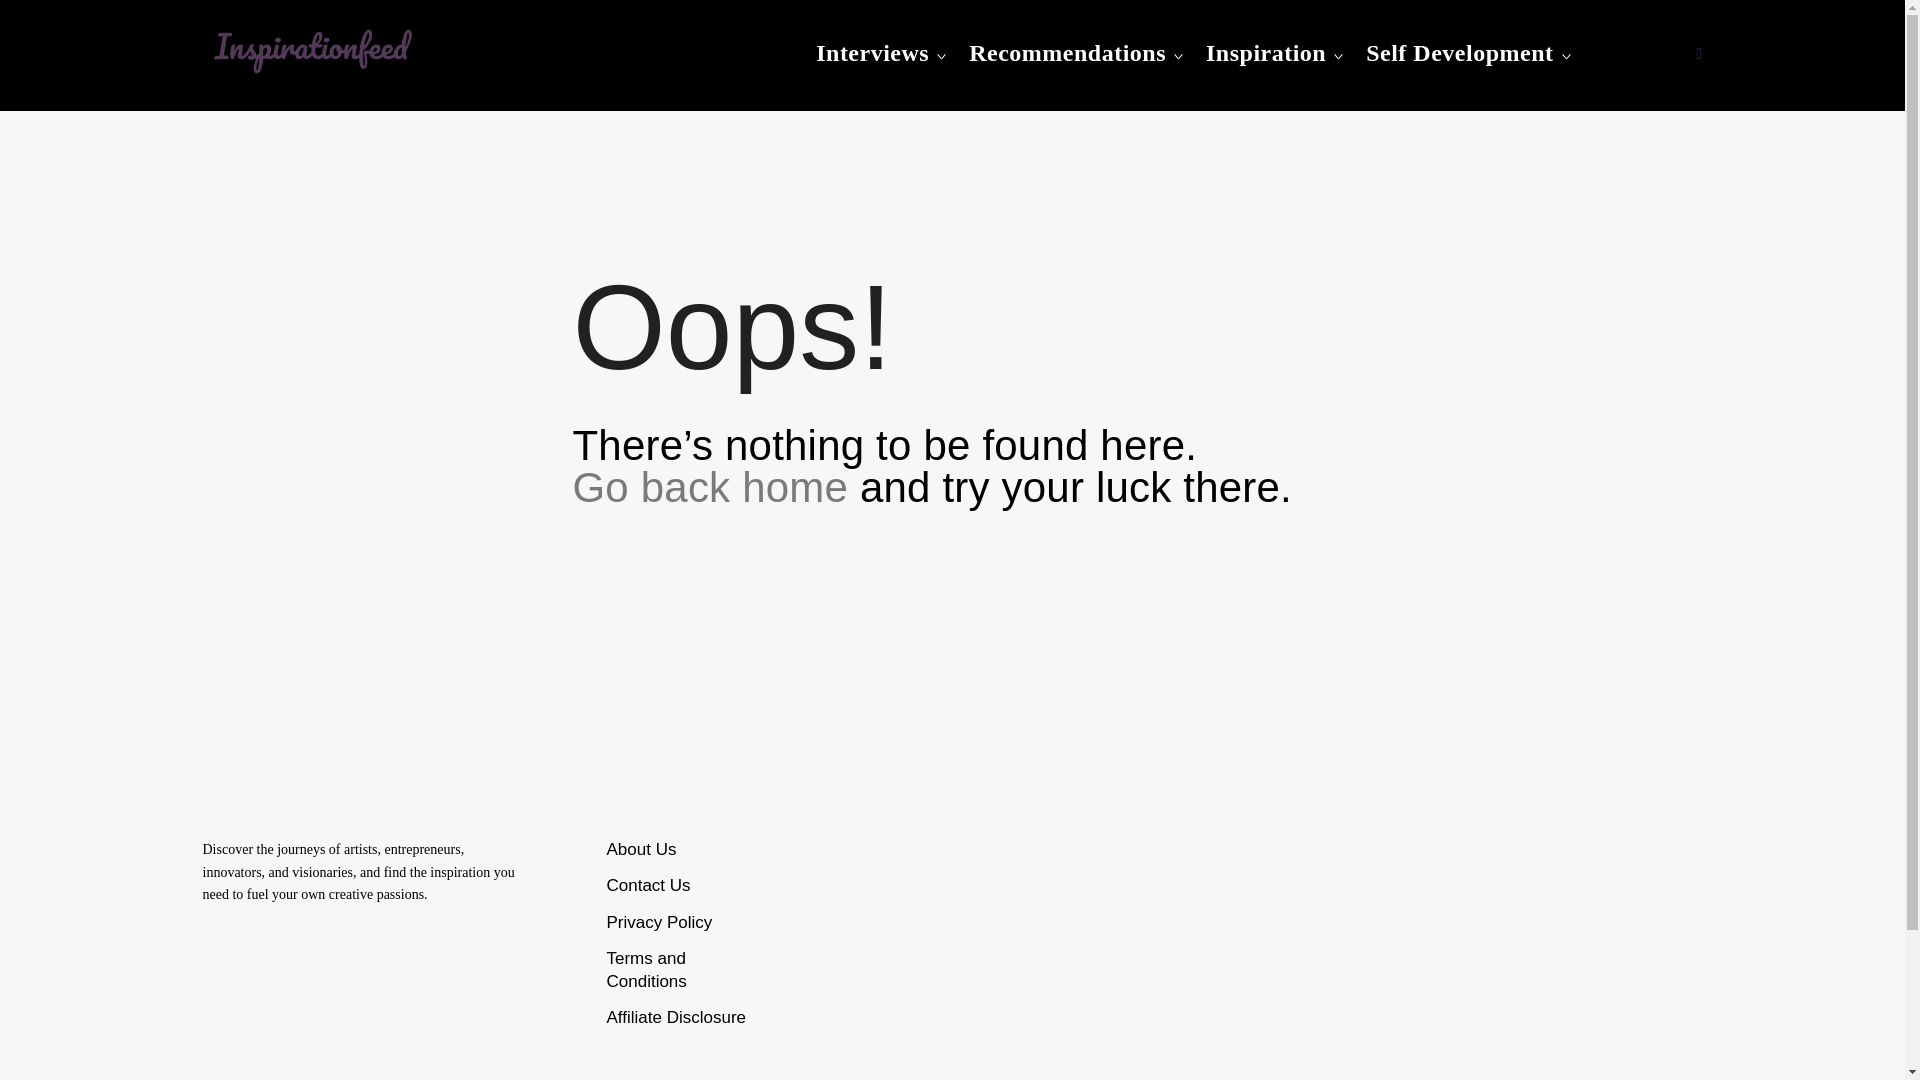 The height and width of the screenshot is (1080, 1920). What do you see at coordinates (648, 885) in the screenshot?
I see `contact` at bounding box center [648, 885].